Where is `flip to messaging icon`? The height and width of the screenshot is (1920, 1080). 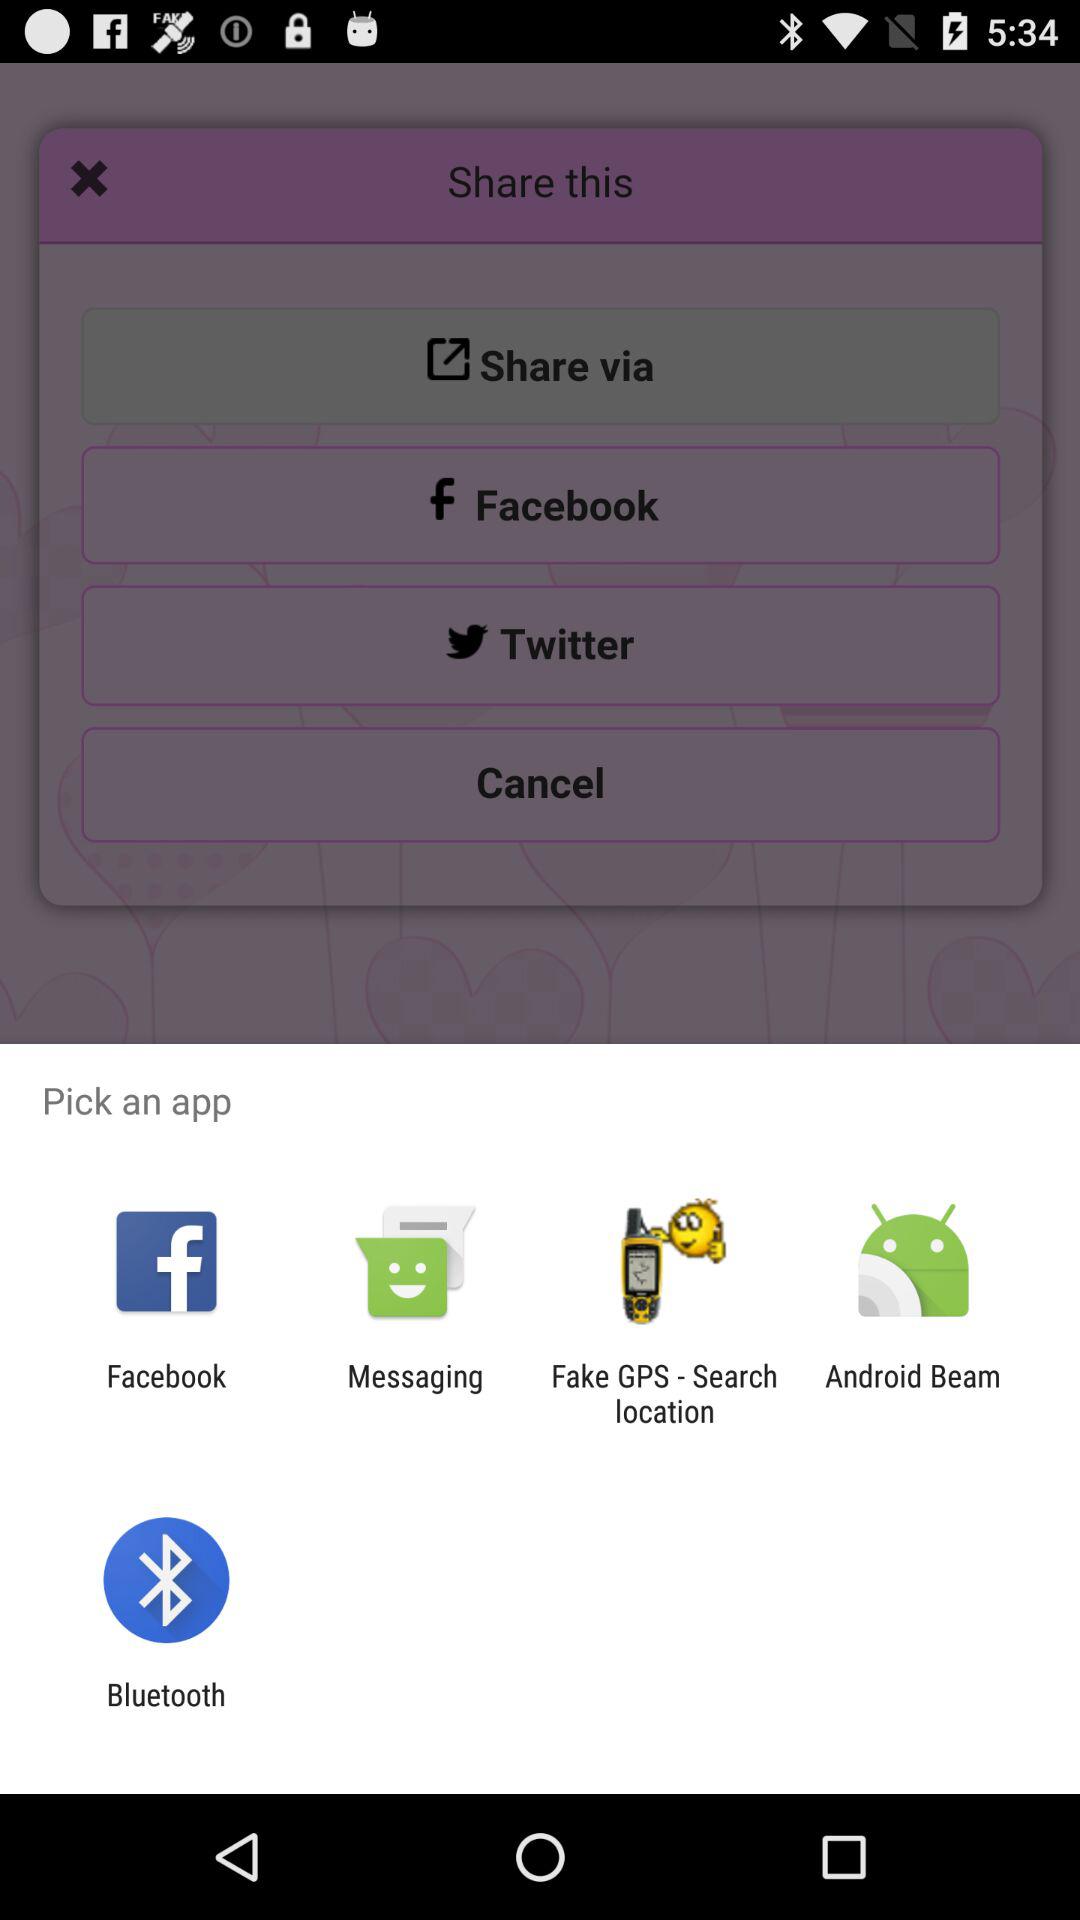
flip to messaging icon is located at coordinates (415, 1393).